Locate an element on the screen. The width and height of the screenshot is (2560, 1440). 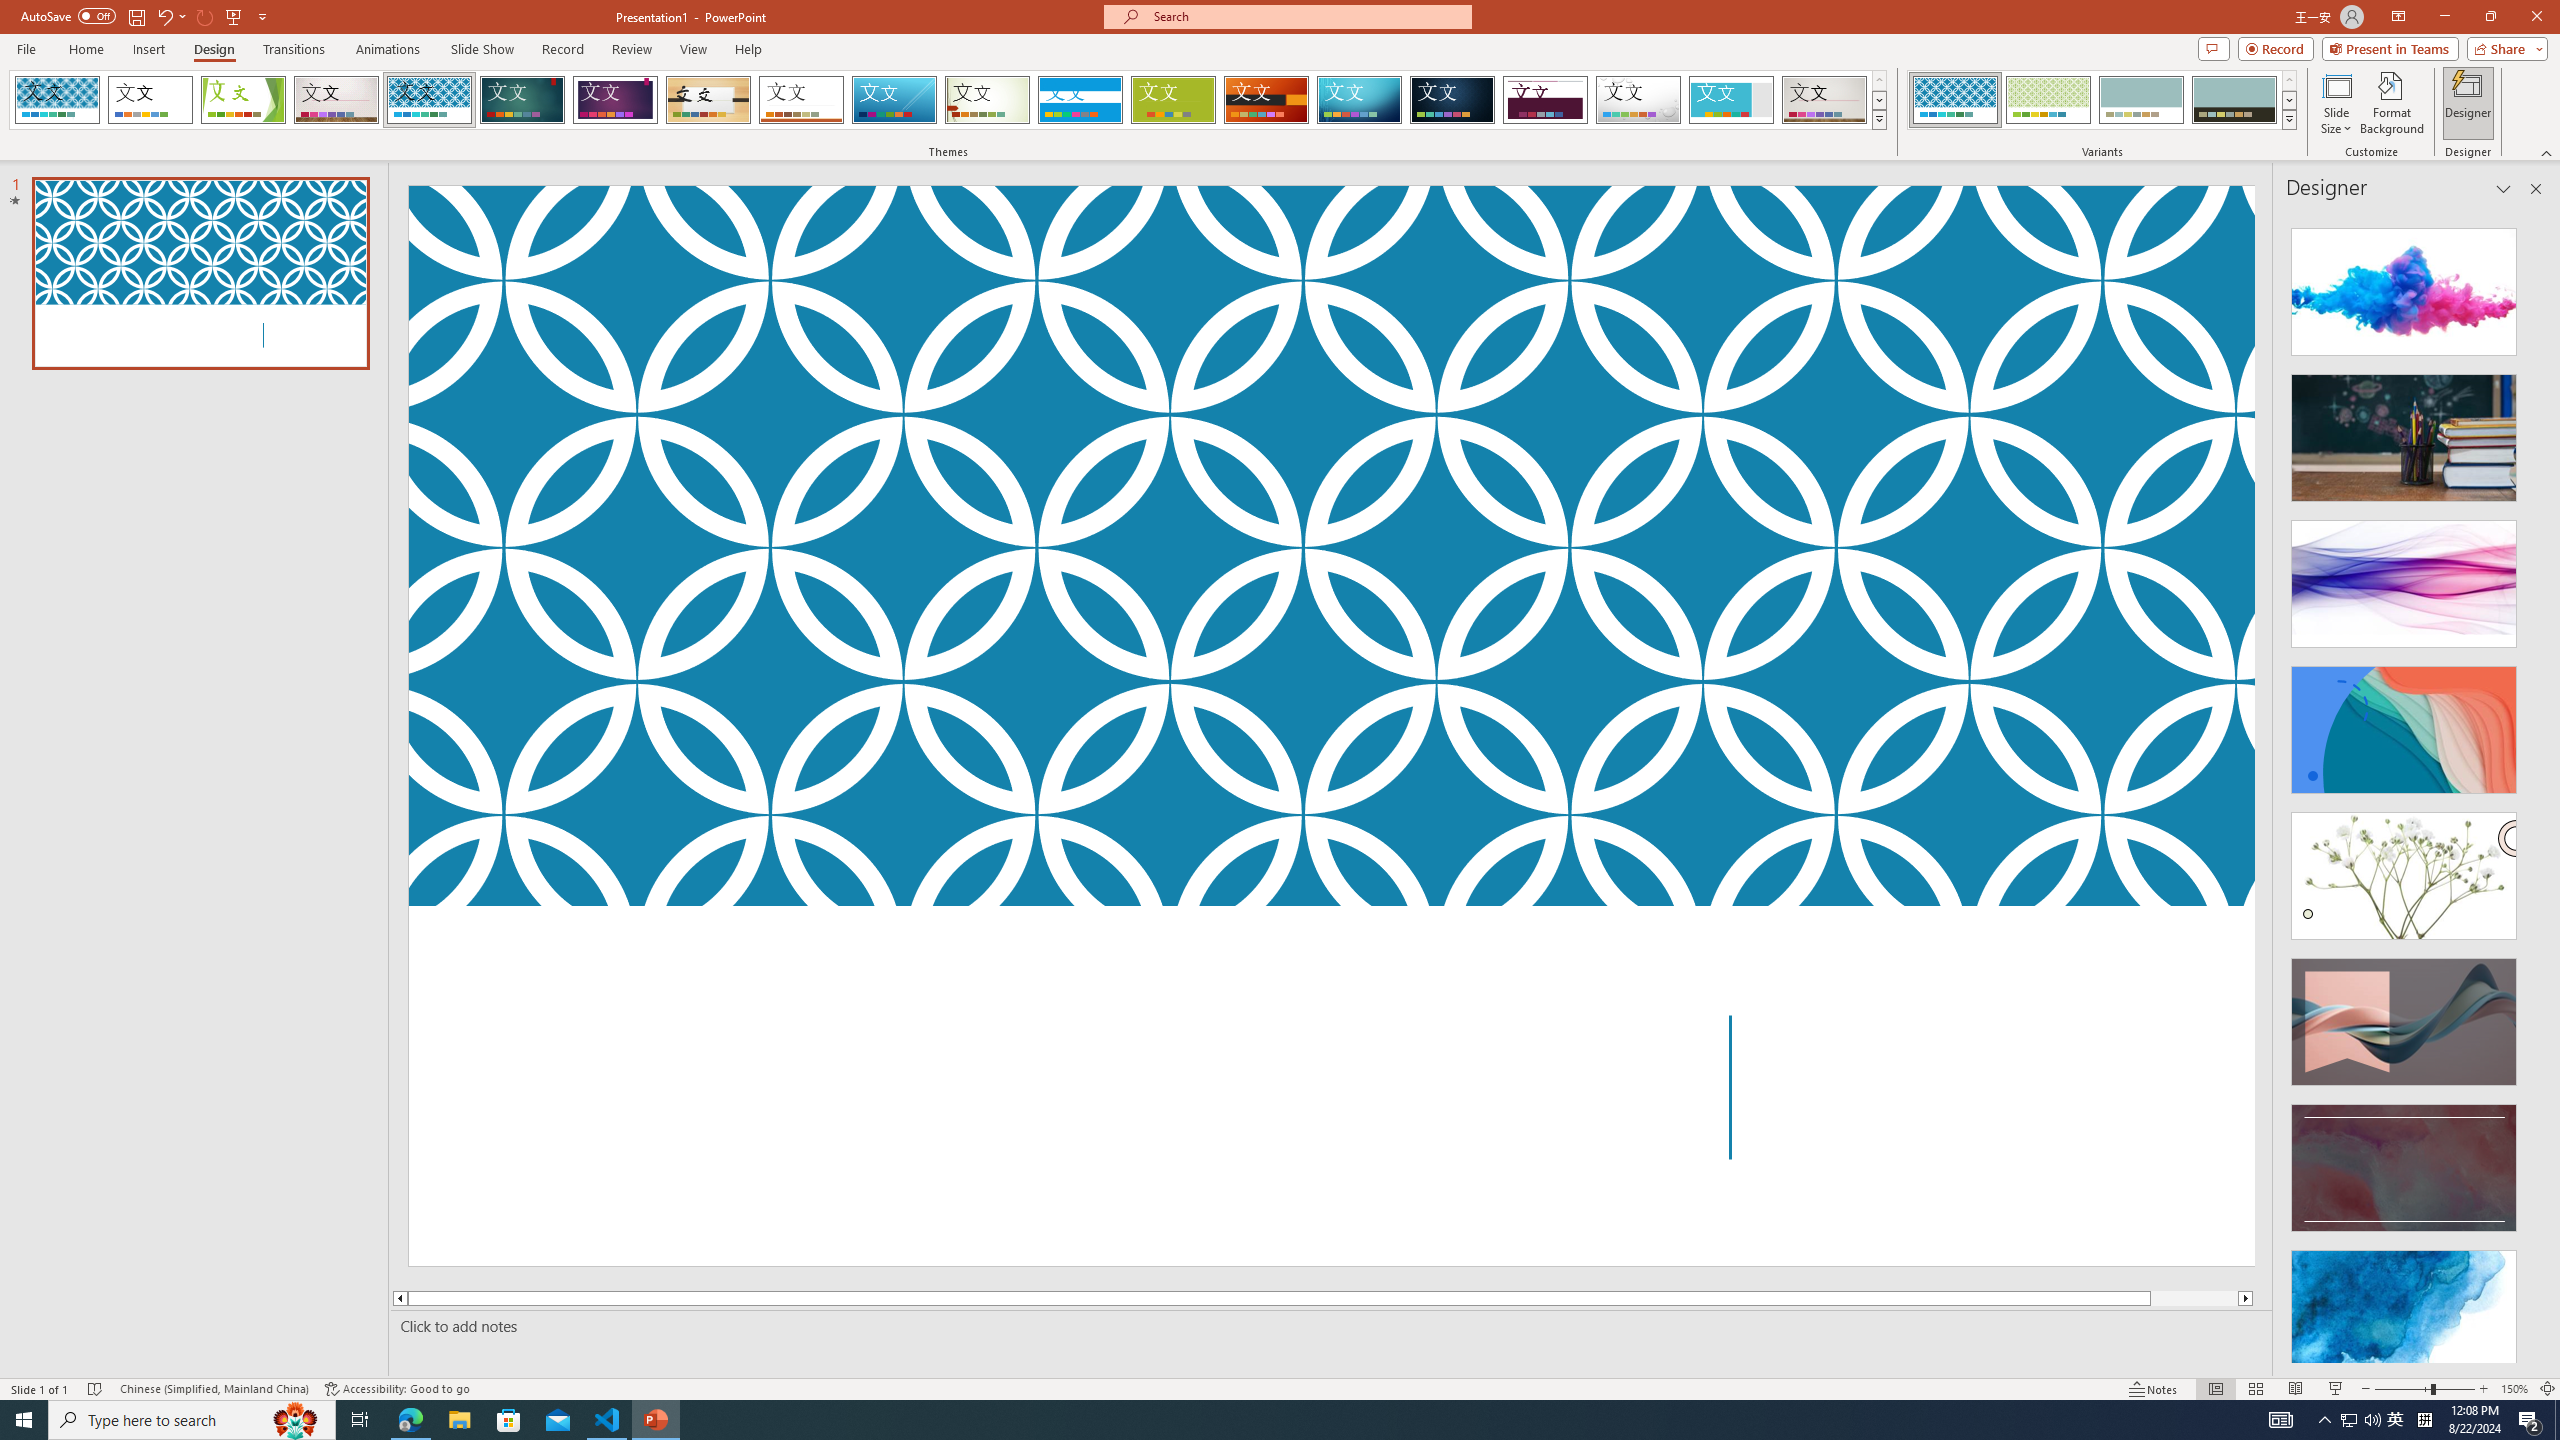
Themes is located at coordinates (1878, 119).